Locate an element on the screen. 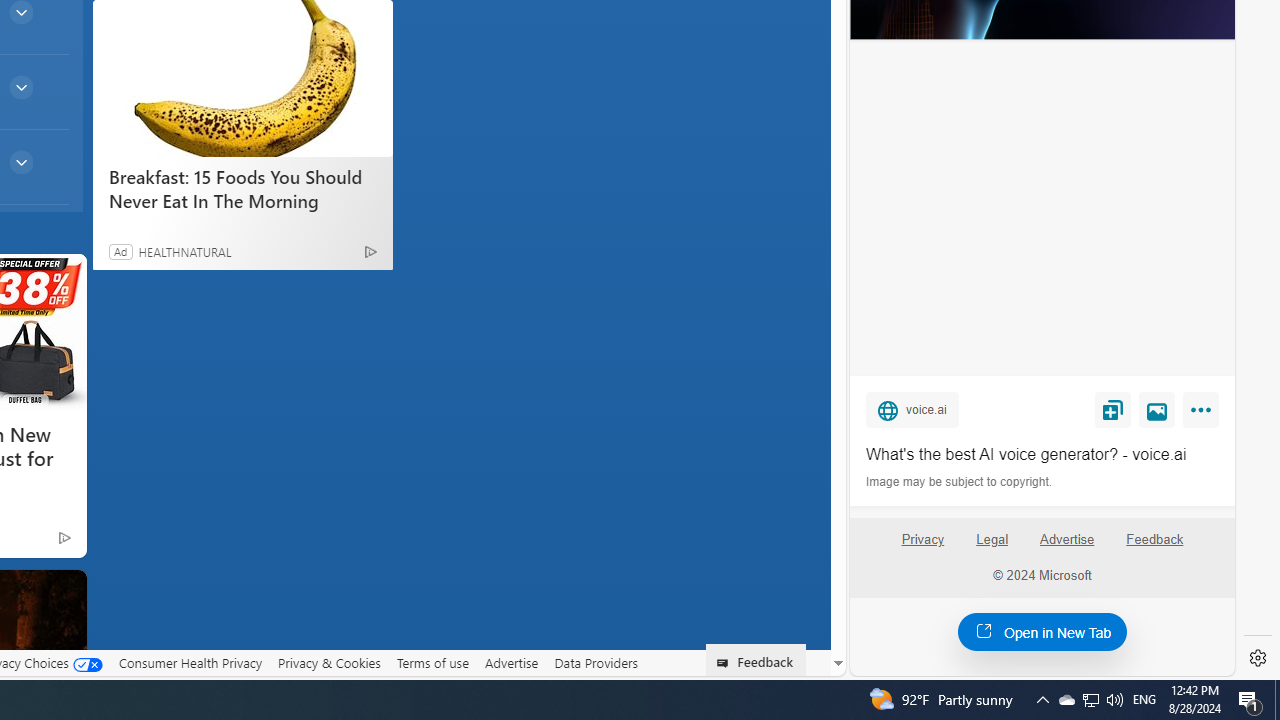 This screenshot has width=1280, height=720. Consumer Health Privacy is located at coordinates (190, 662).